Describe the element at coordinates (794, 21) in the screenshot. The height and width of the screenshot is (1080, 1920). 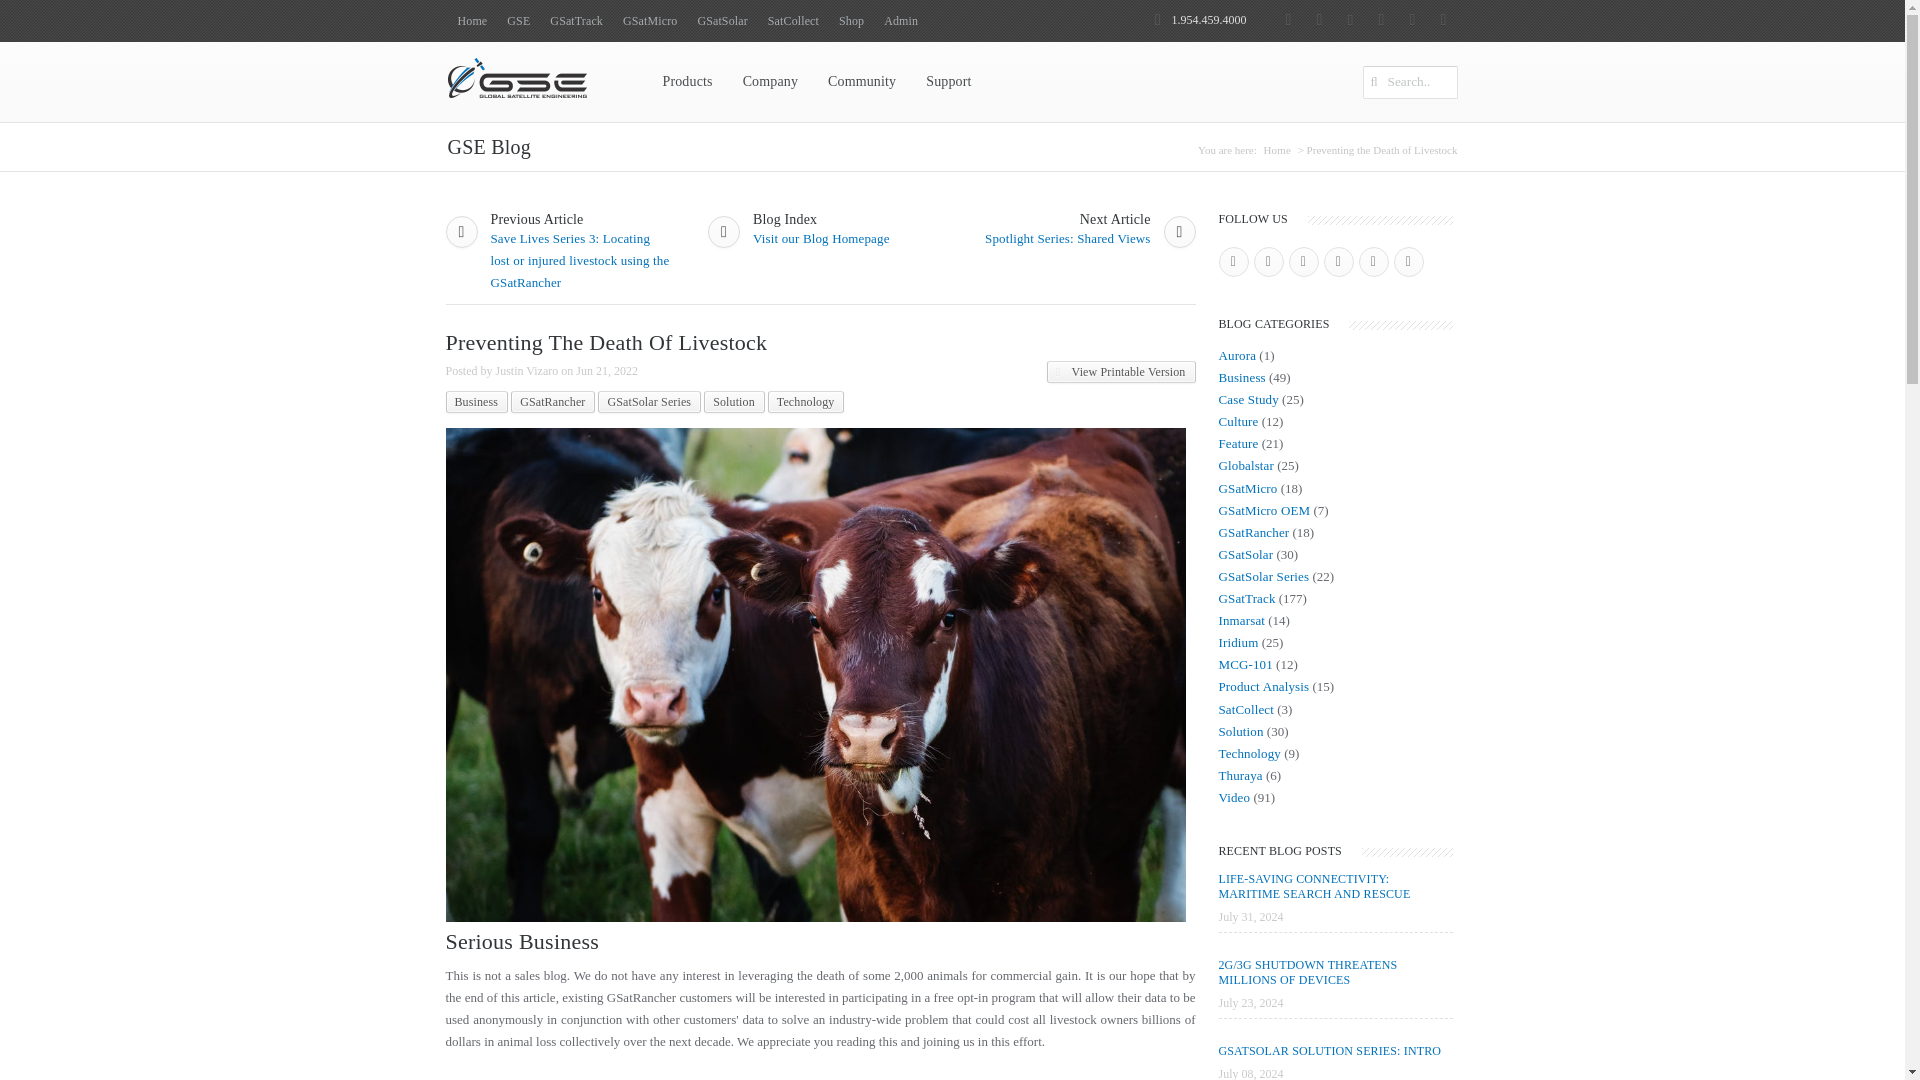
I see `SatCollect` at that location.